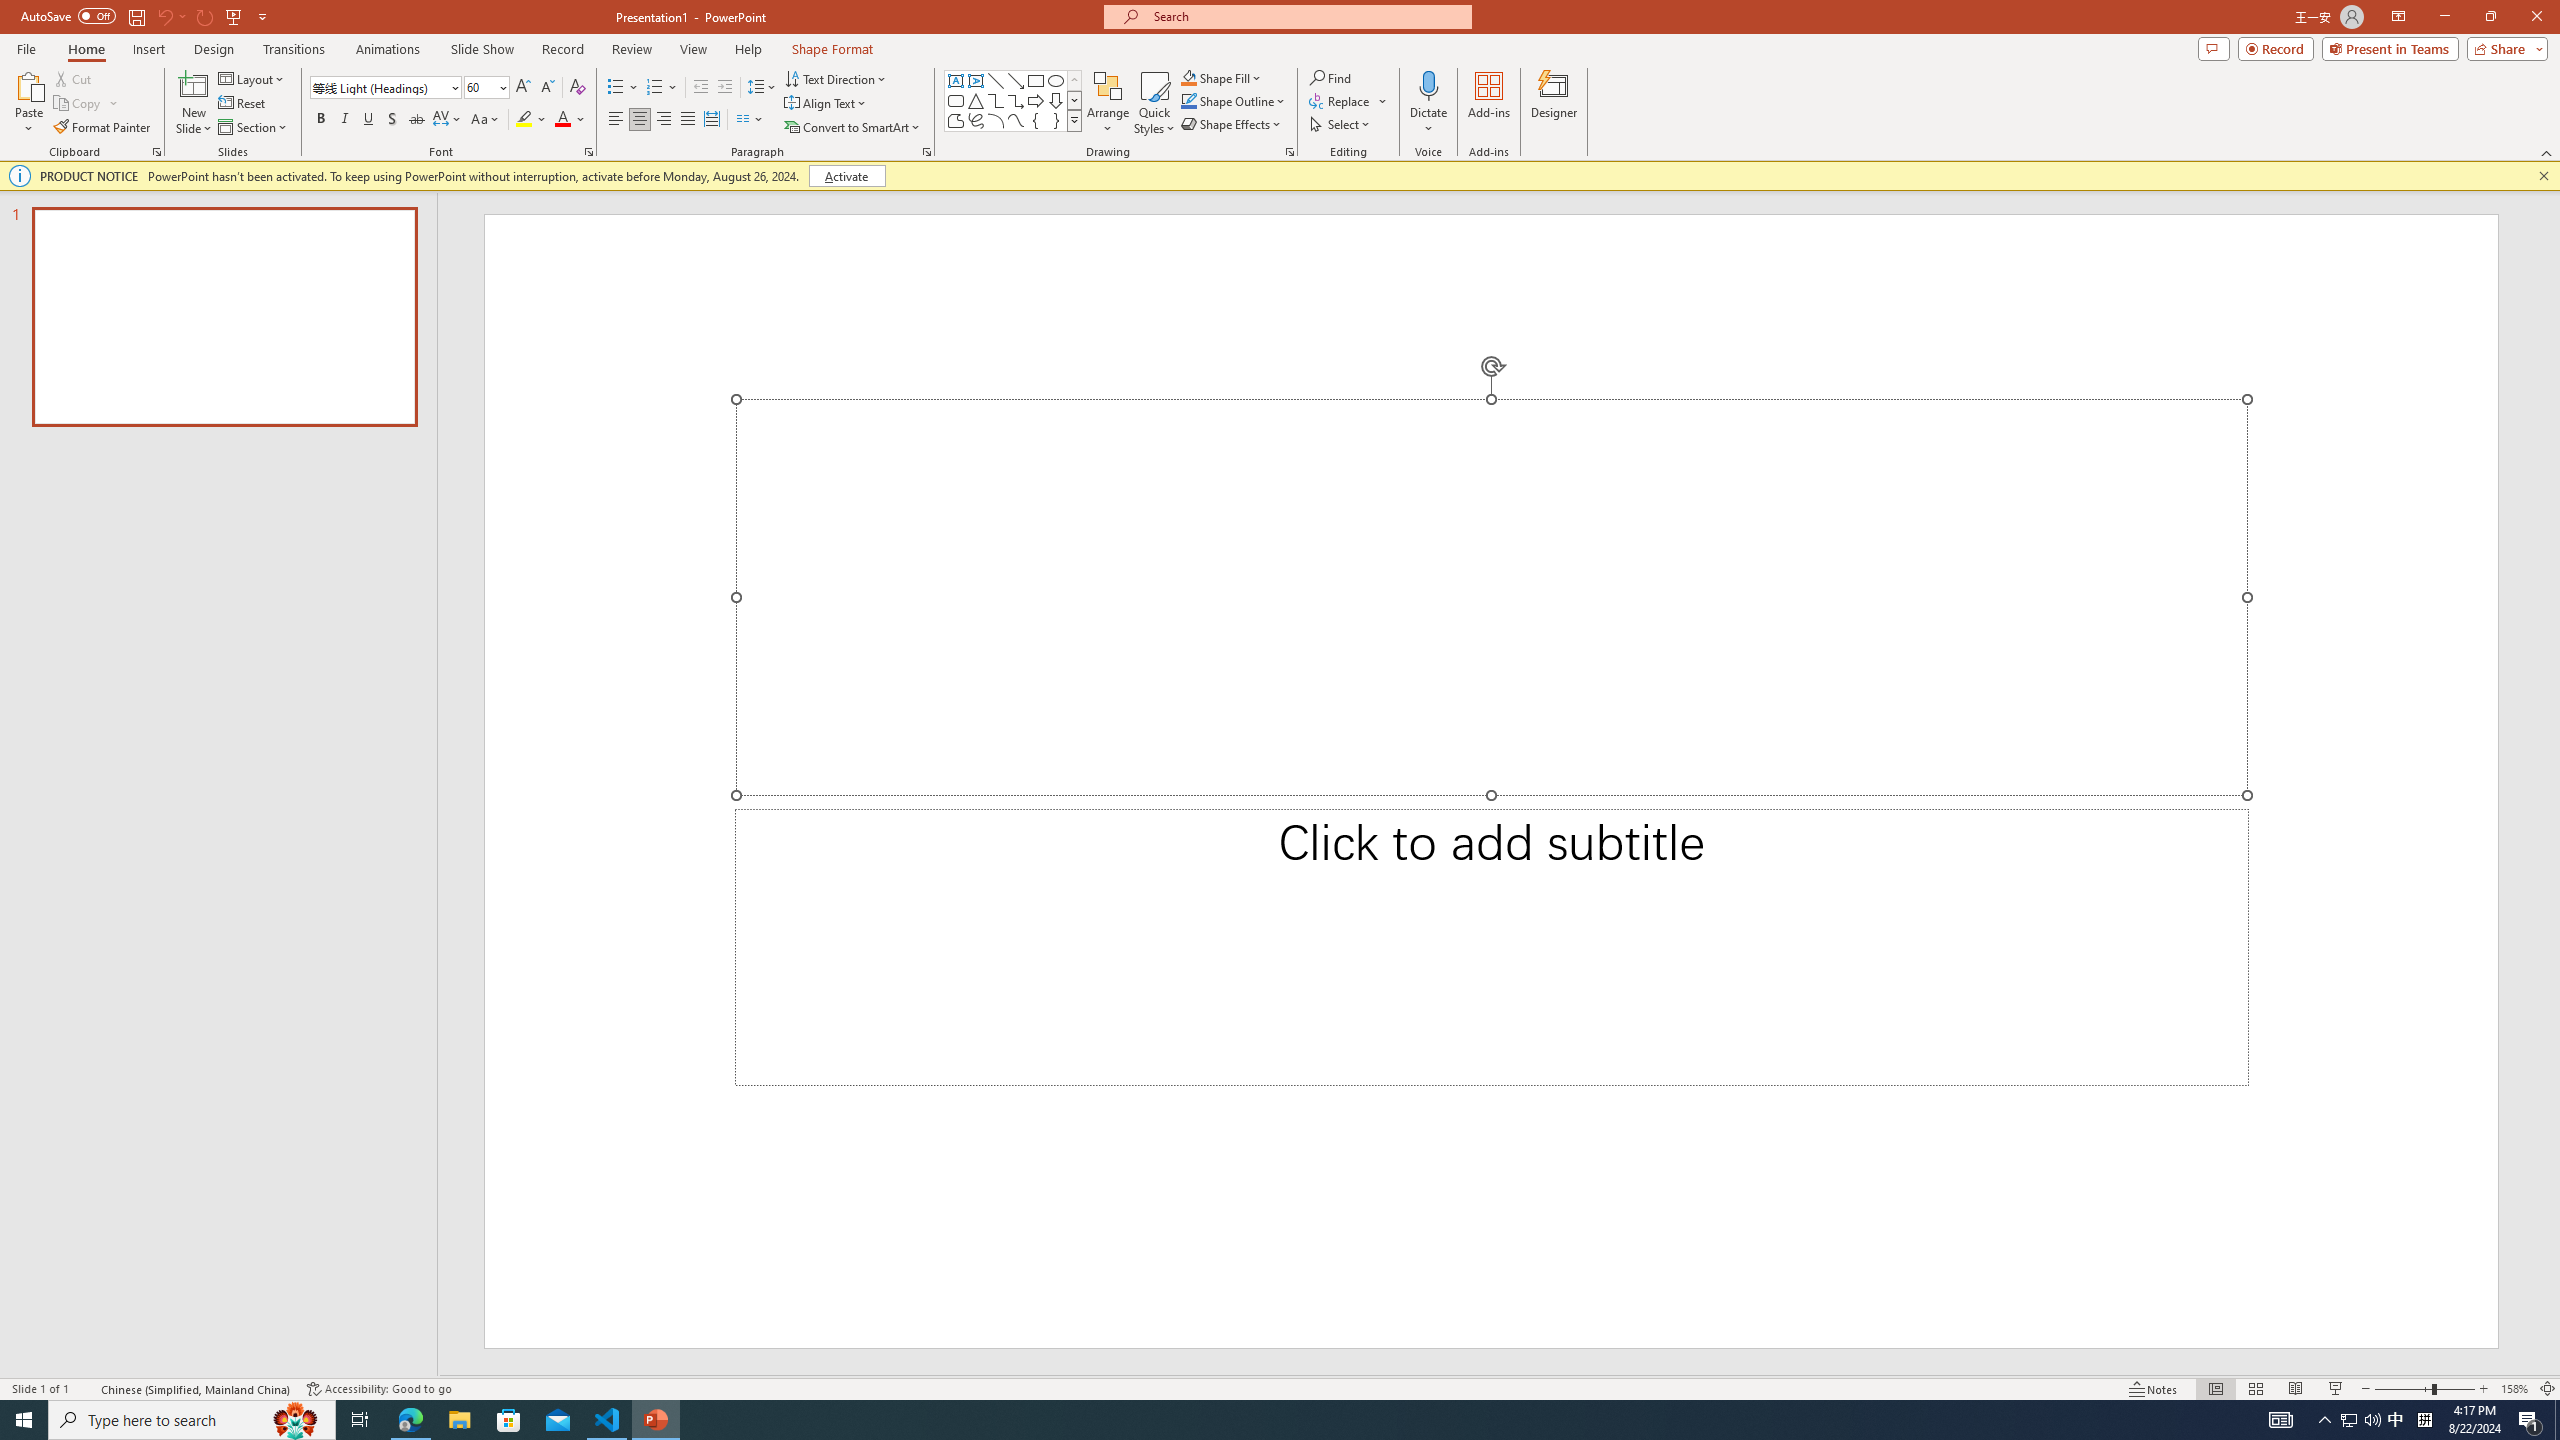 This screenshot has width=2560, height=1440. Describe the element at coordinates (2504, 48) in the screenshot. I see `Share` at that location.